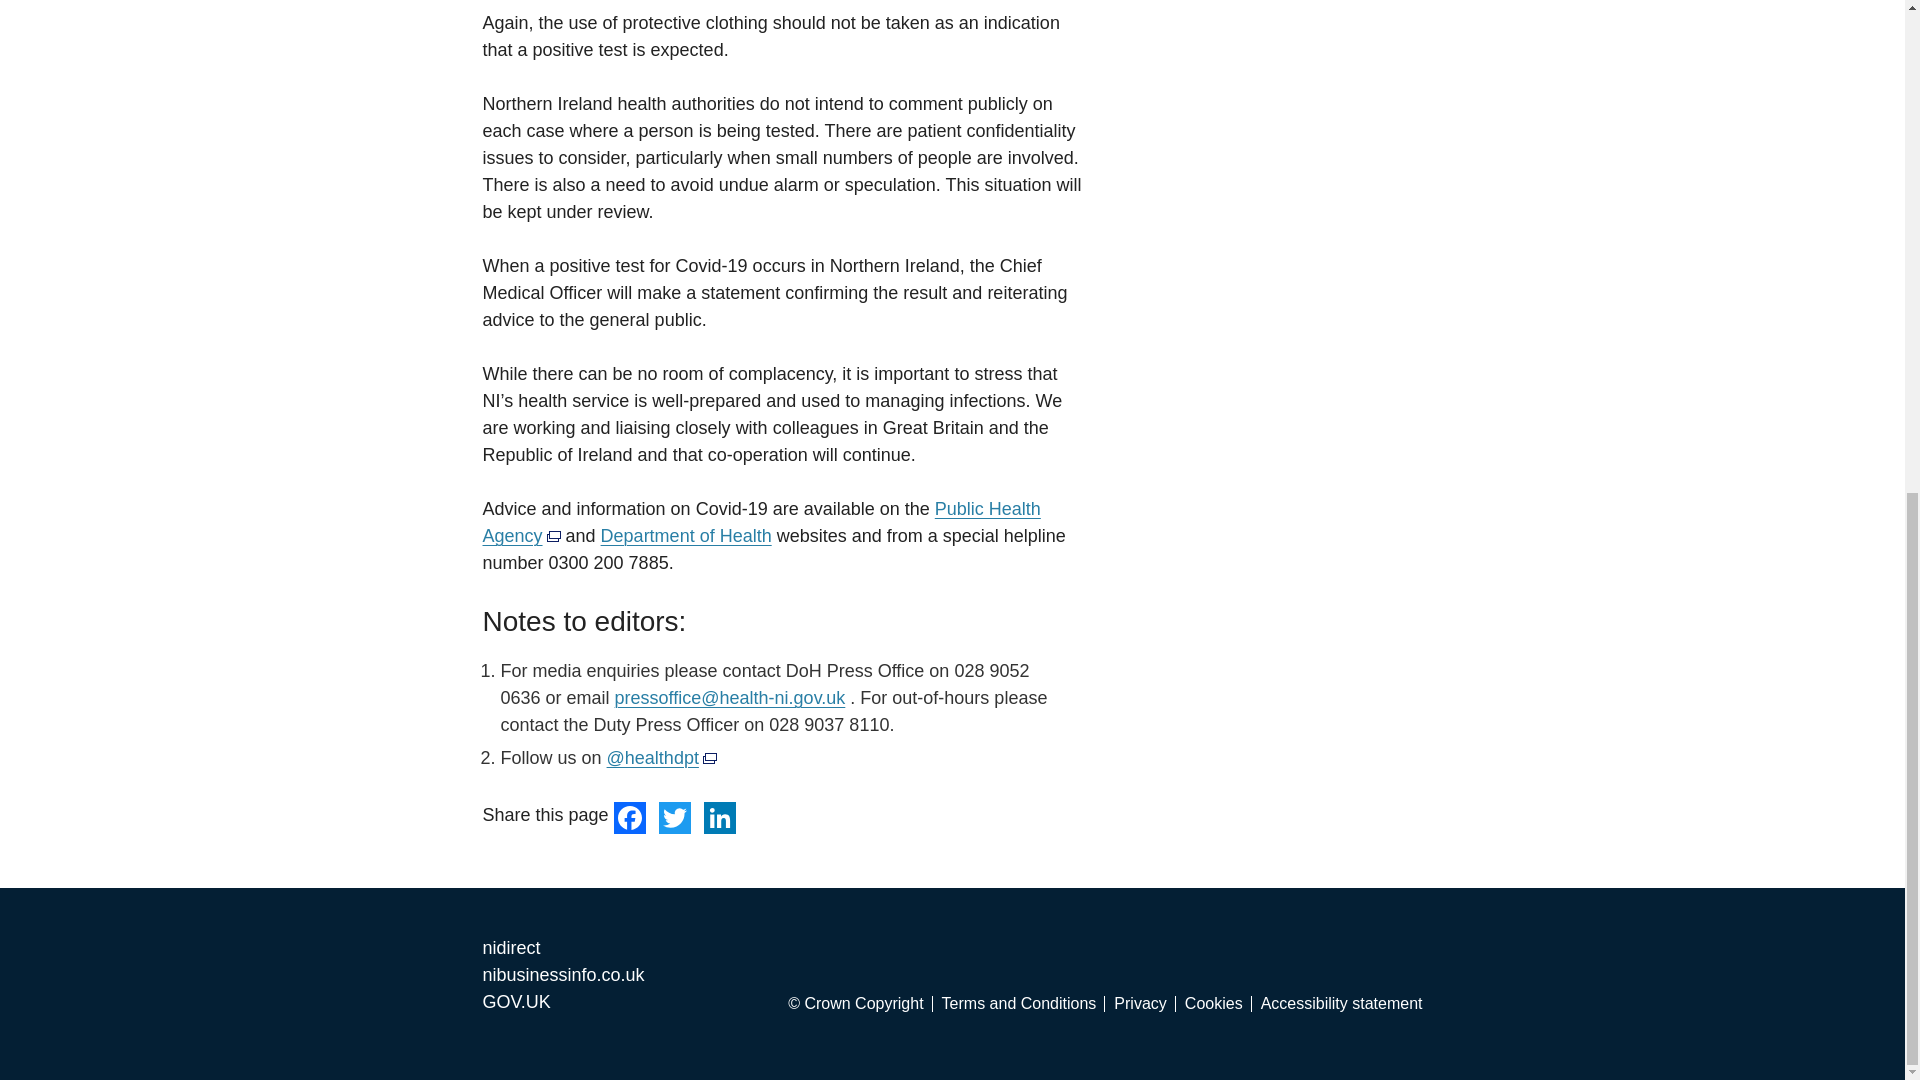 The image size is (1920, 1080). What do you see at coordinates (632, 816) in the screenshot?
I see `Facebook` at bounding box center [632, 816].